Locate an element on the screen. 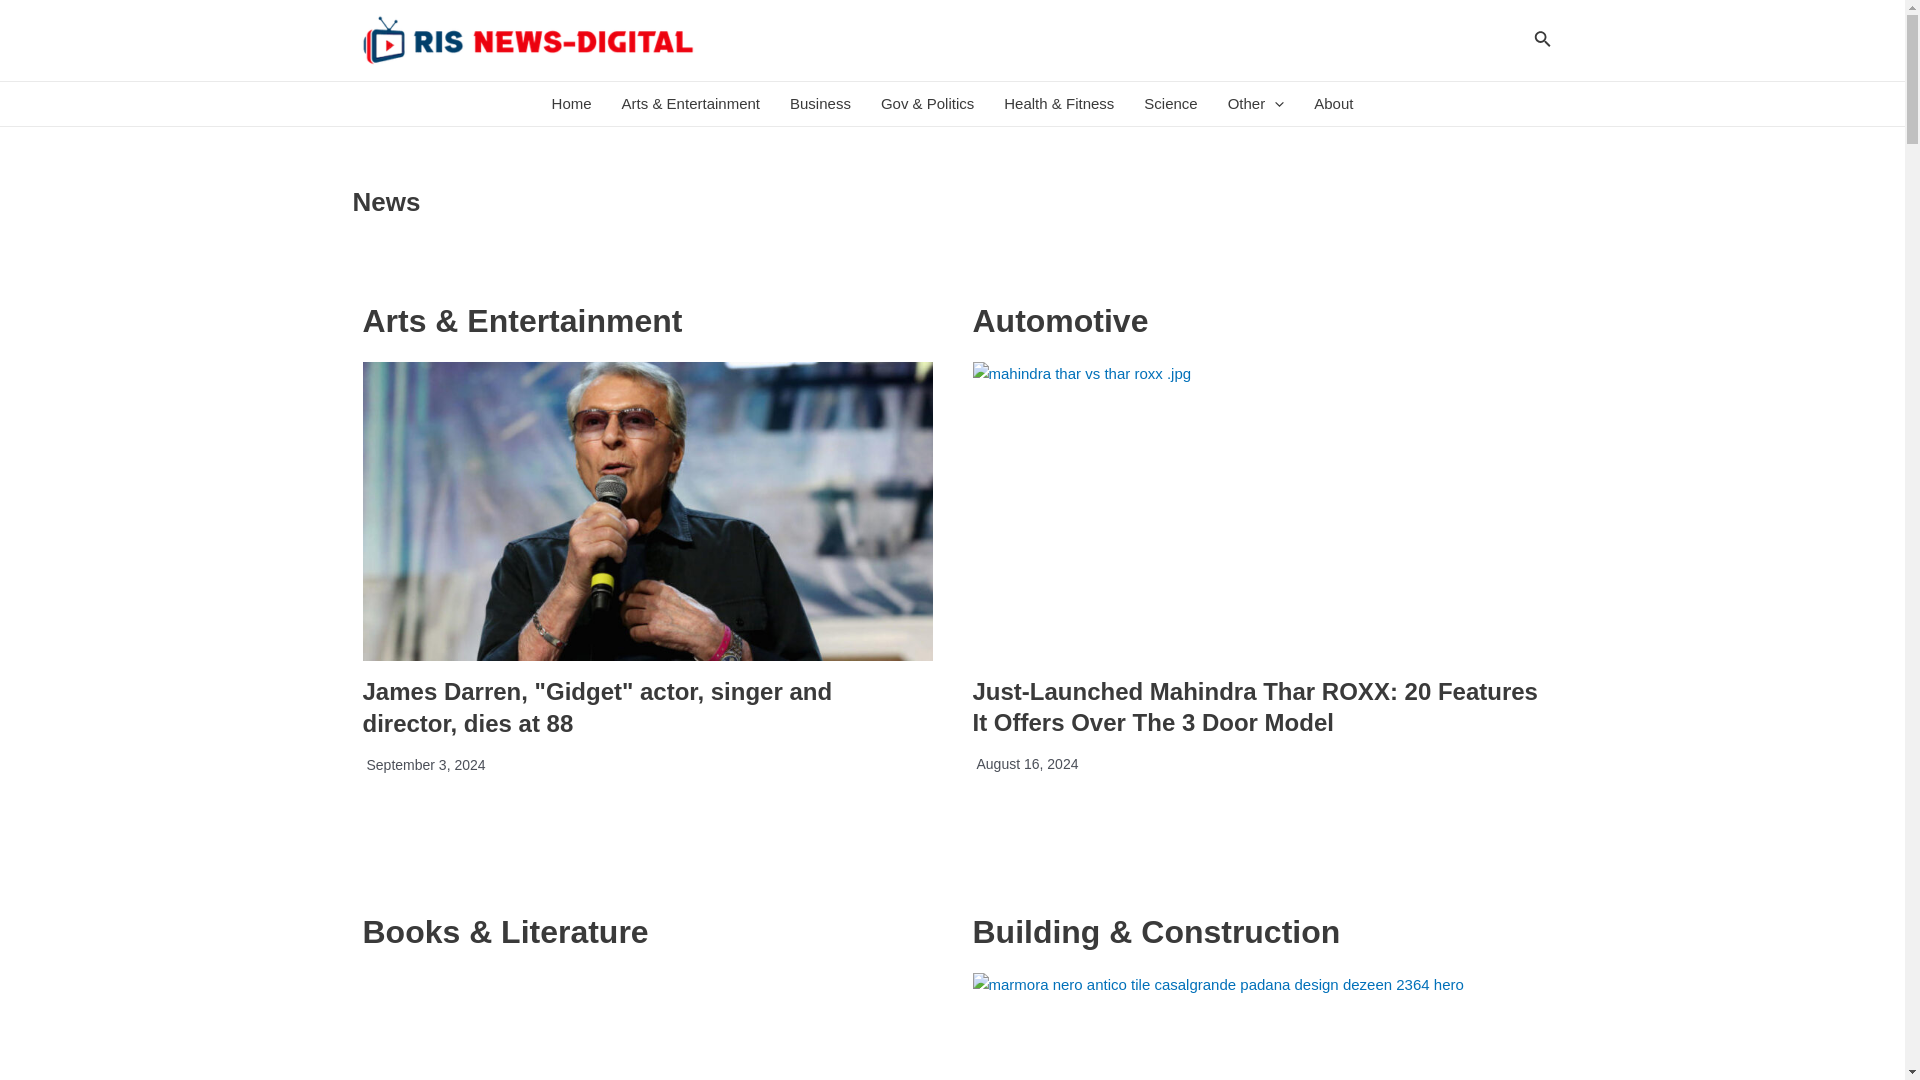 This screenshot has height=1080, width=1920. Other is located at coordinates (1256, 104).